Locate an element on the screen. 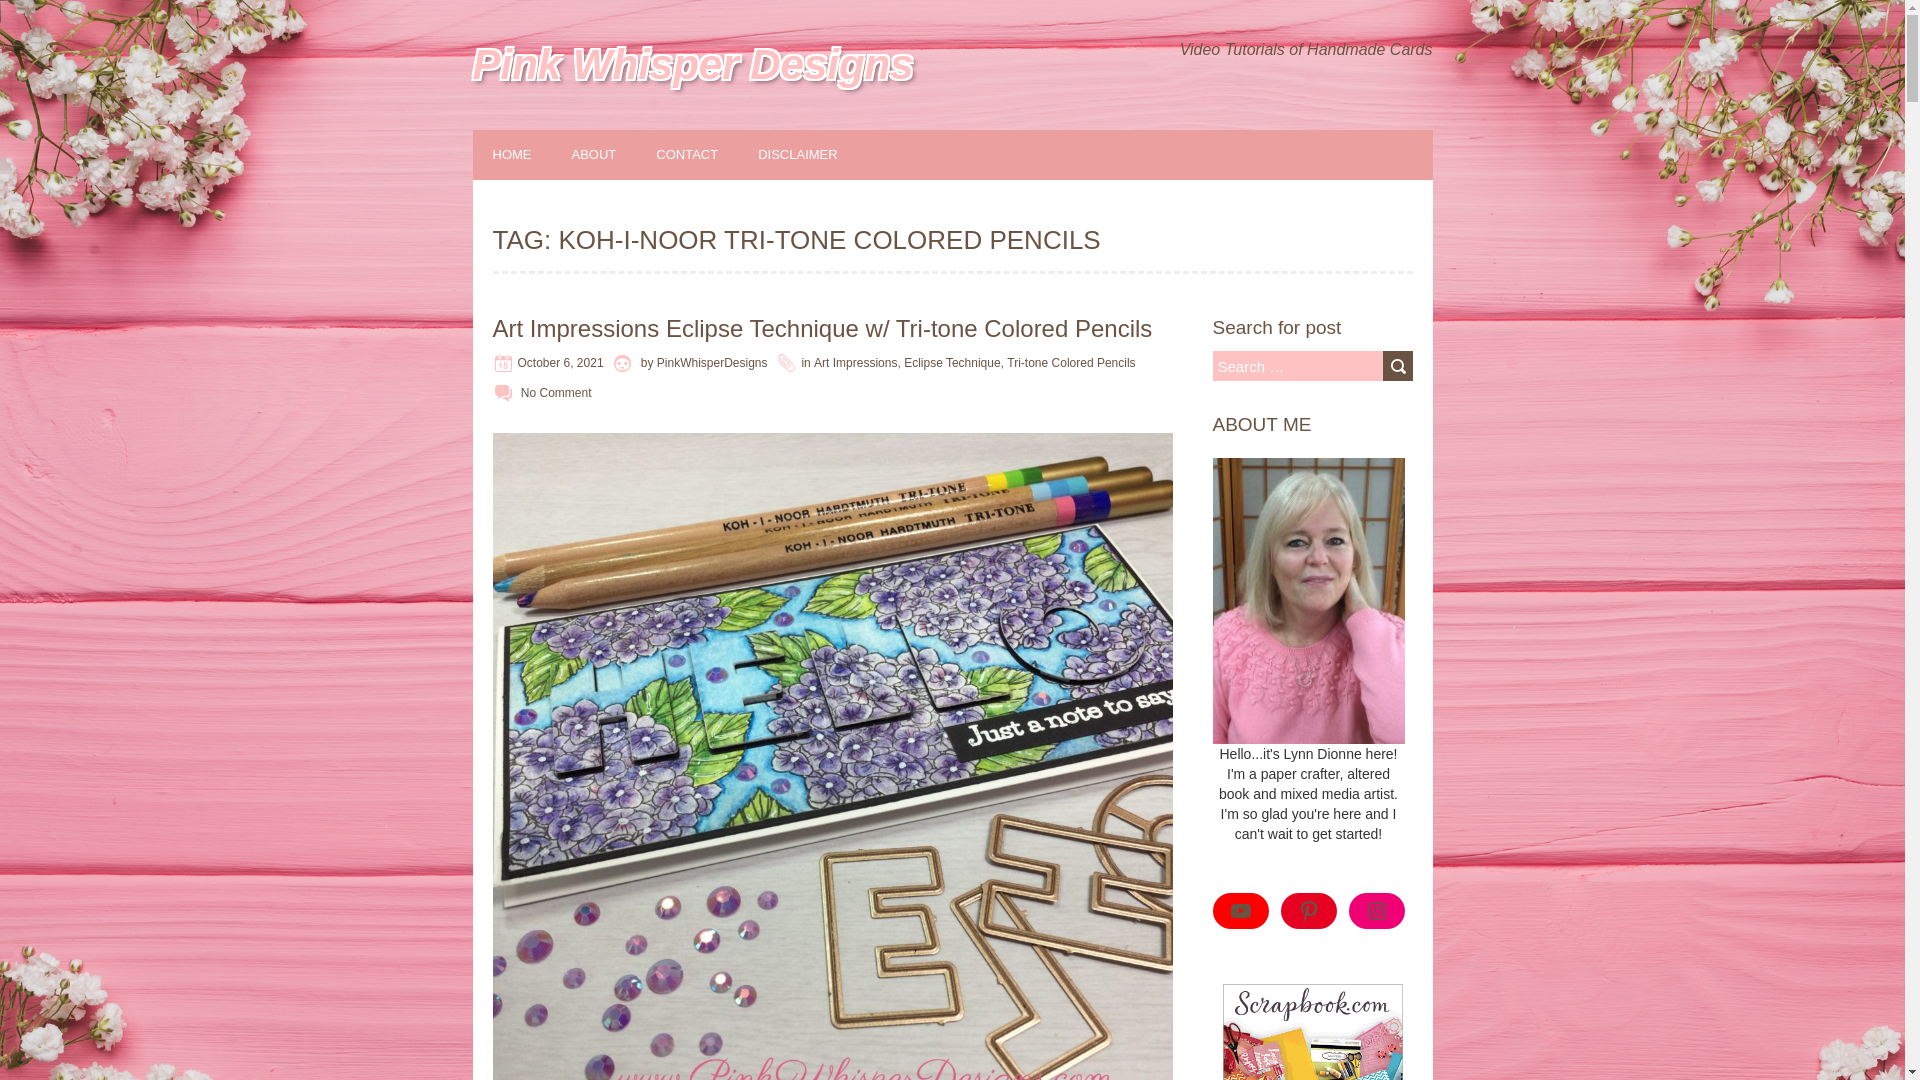 Image resolution: width=1920 pixels, height=1080 pixels. CONTACT is located at coordinates (706, 154).